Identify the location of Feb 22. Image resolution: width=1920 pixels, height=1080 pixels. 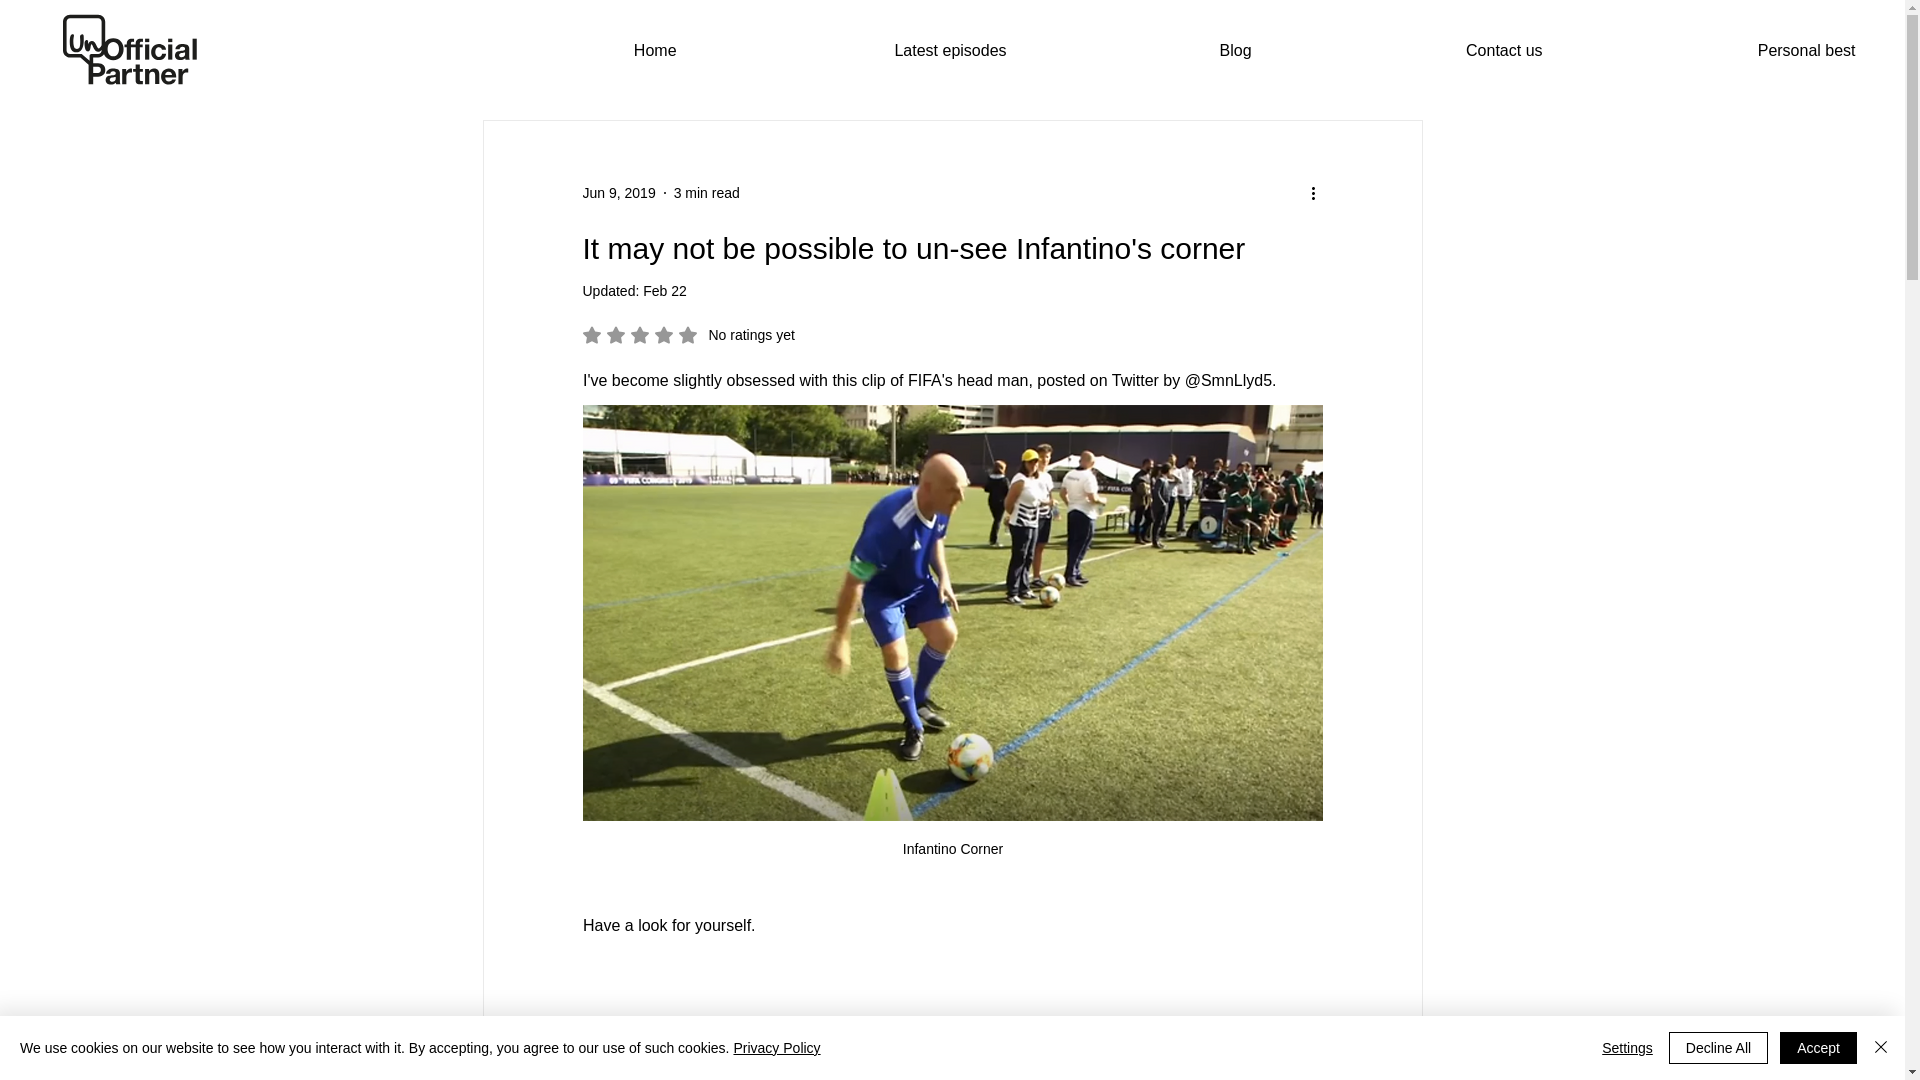
(665, 290).